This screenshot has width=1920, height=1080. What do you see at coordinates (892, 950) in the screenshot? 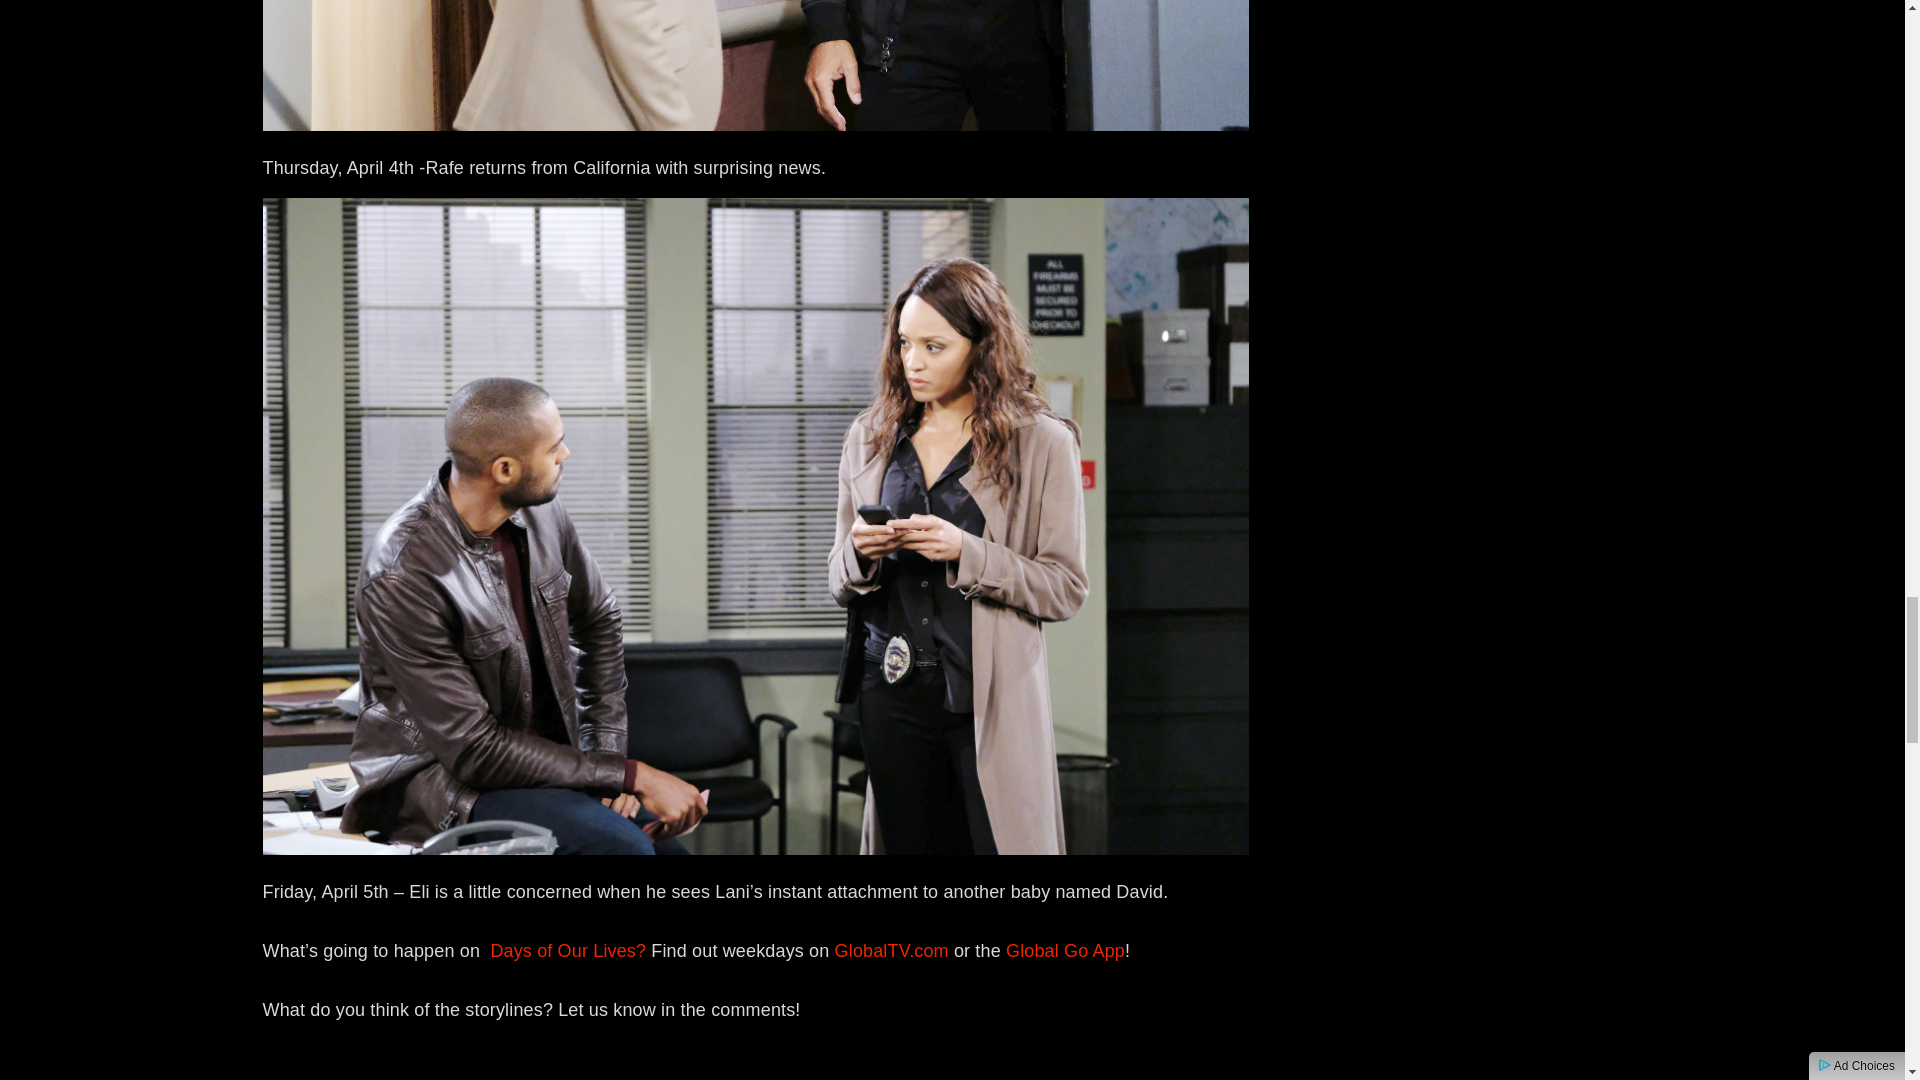
I see `GlobalTV.com` at bounding box center [892, 950].